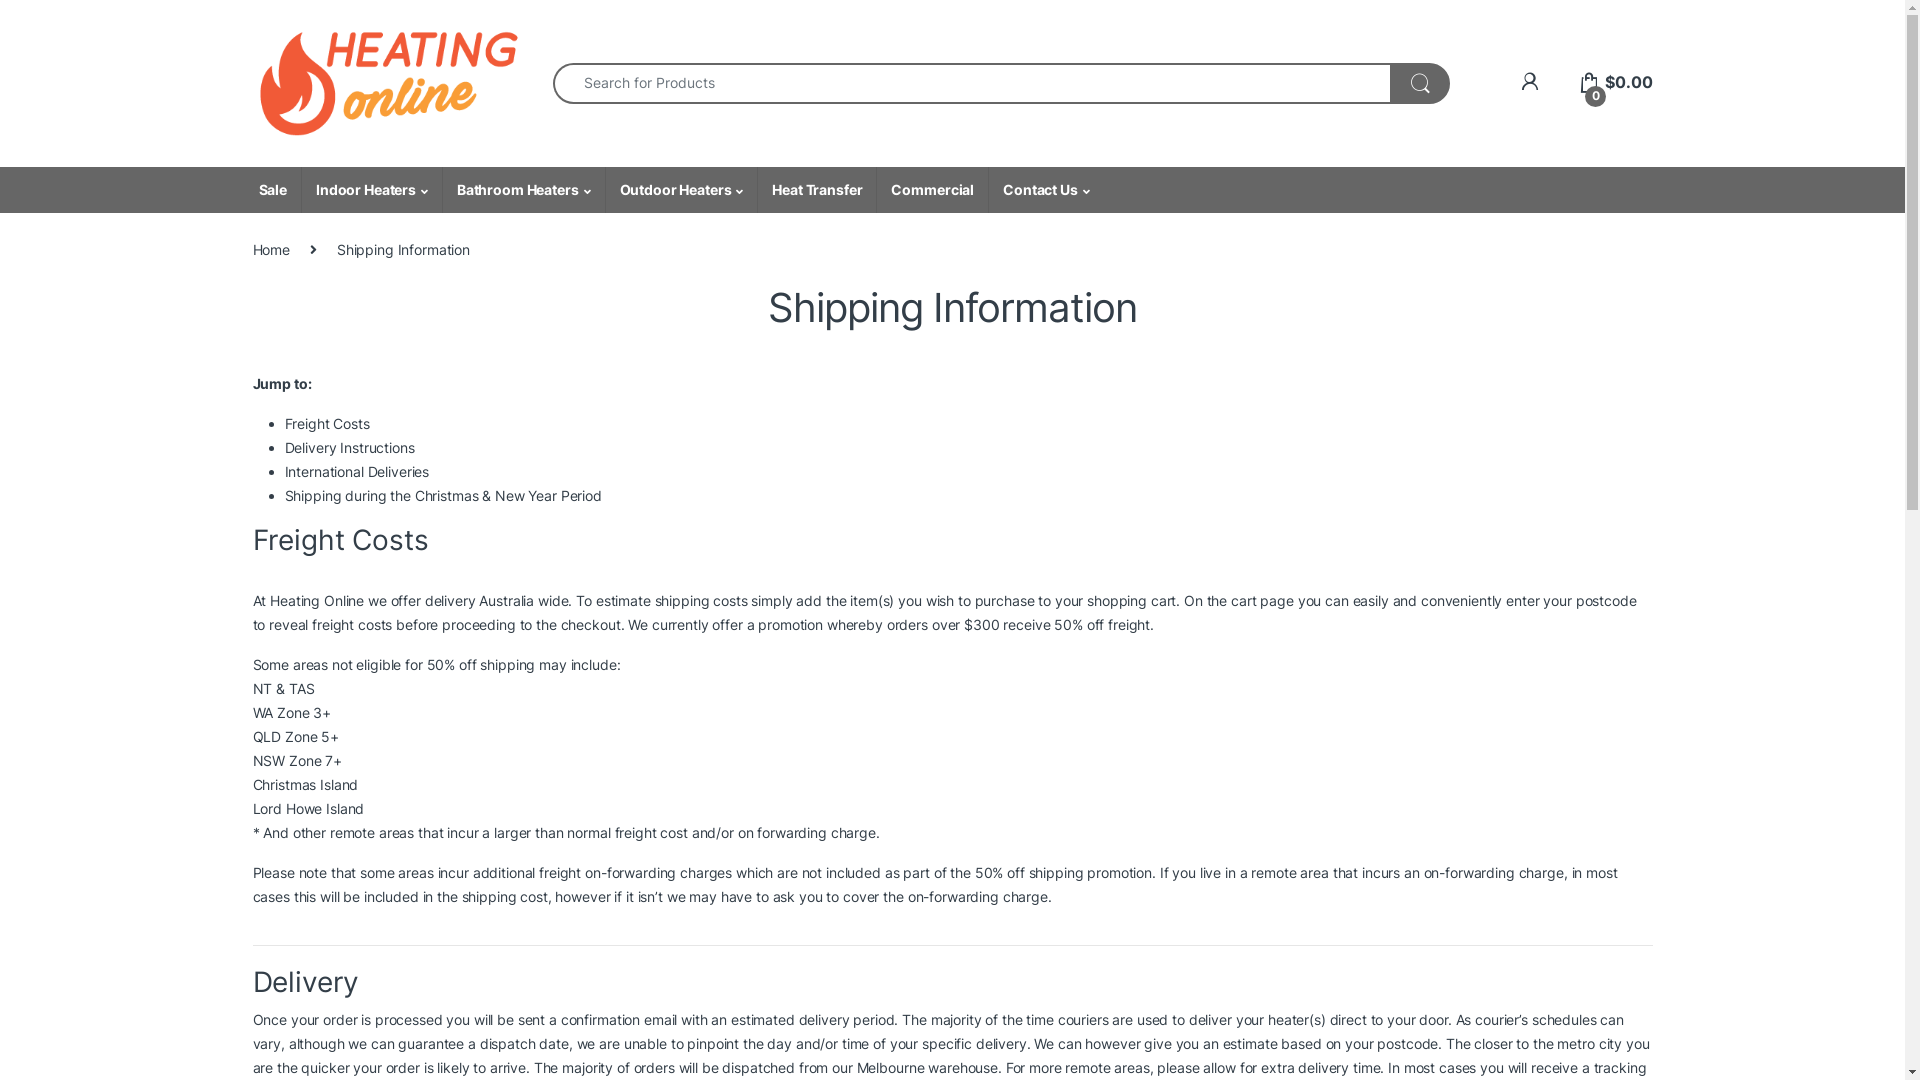  What do you see at coordinates (349, 448) in the screenshot?
I see `Delivery Instructions` at bounding box center [349, 448].